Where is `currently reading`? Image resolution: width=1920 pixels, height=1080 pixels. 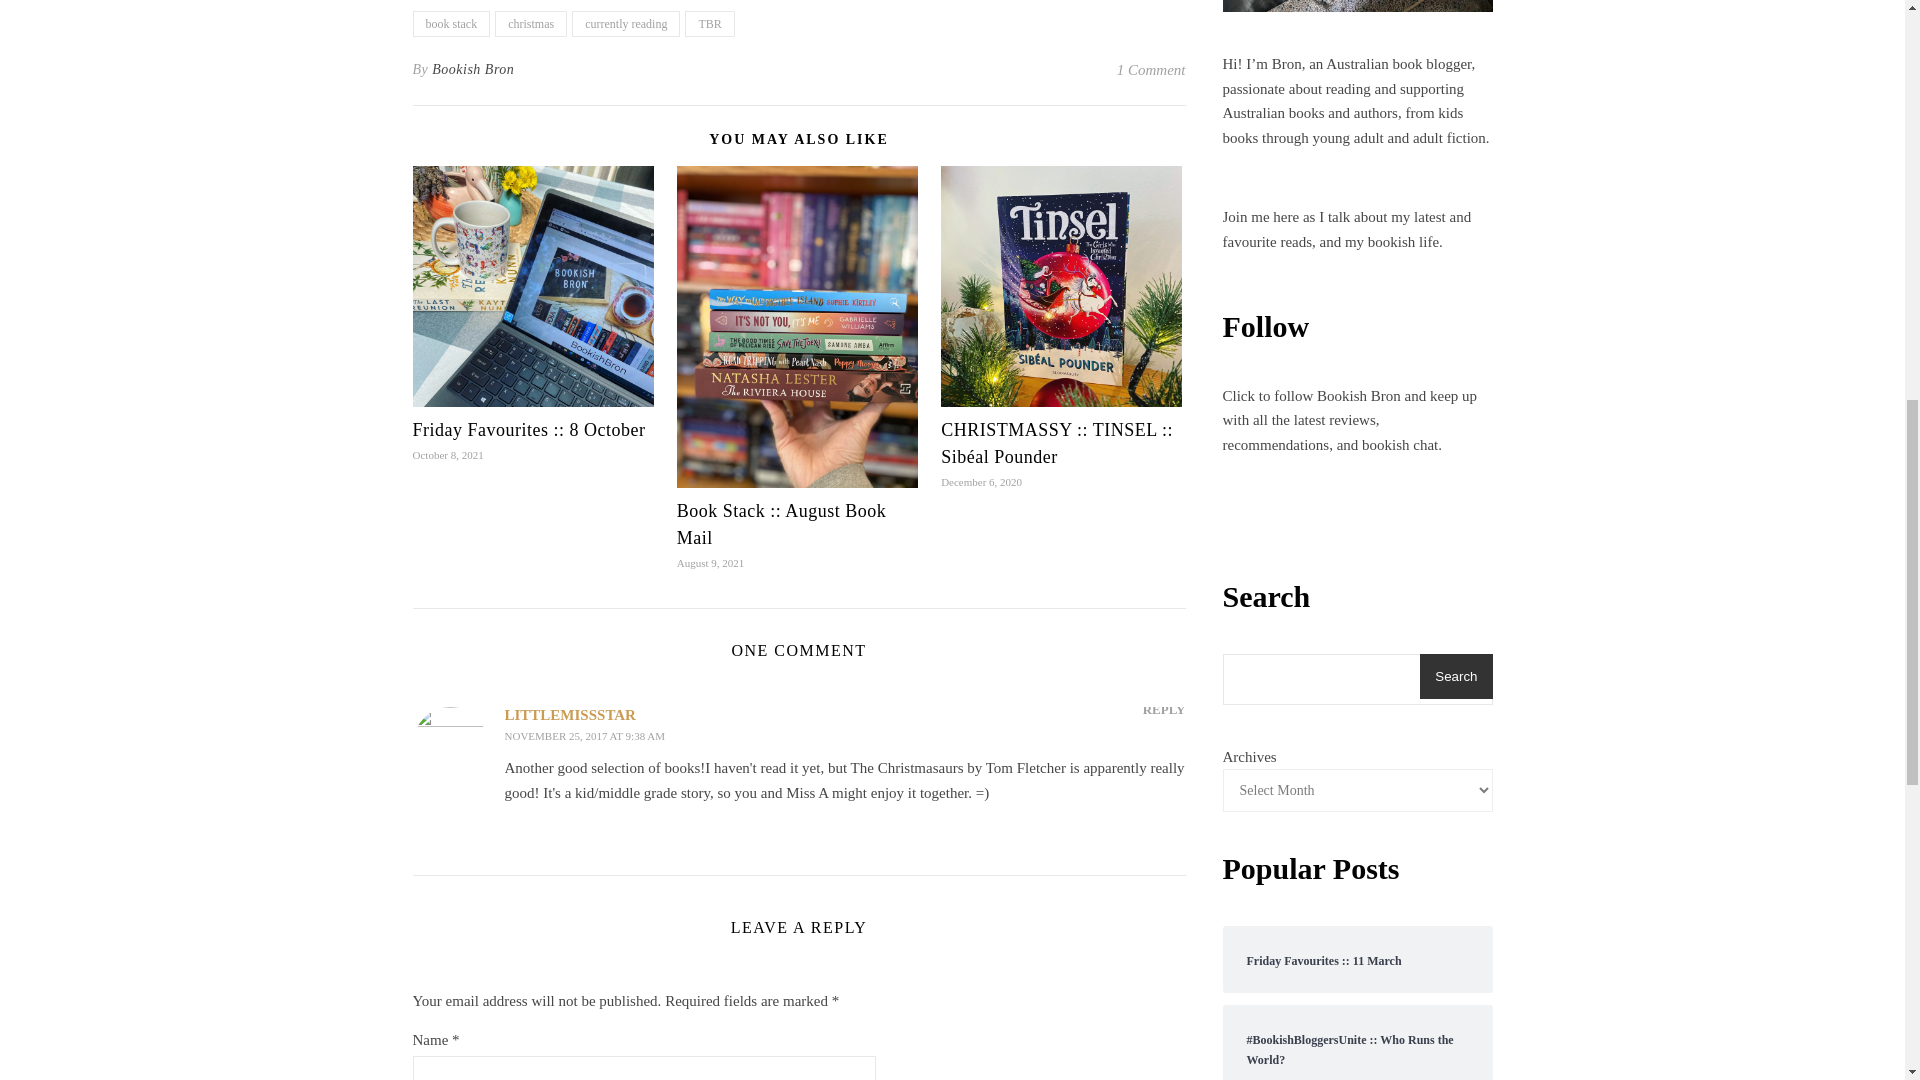
currently reading is located at coordinates (626, 23).